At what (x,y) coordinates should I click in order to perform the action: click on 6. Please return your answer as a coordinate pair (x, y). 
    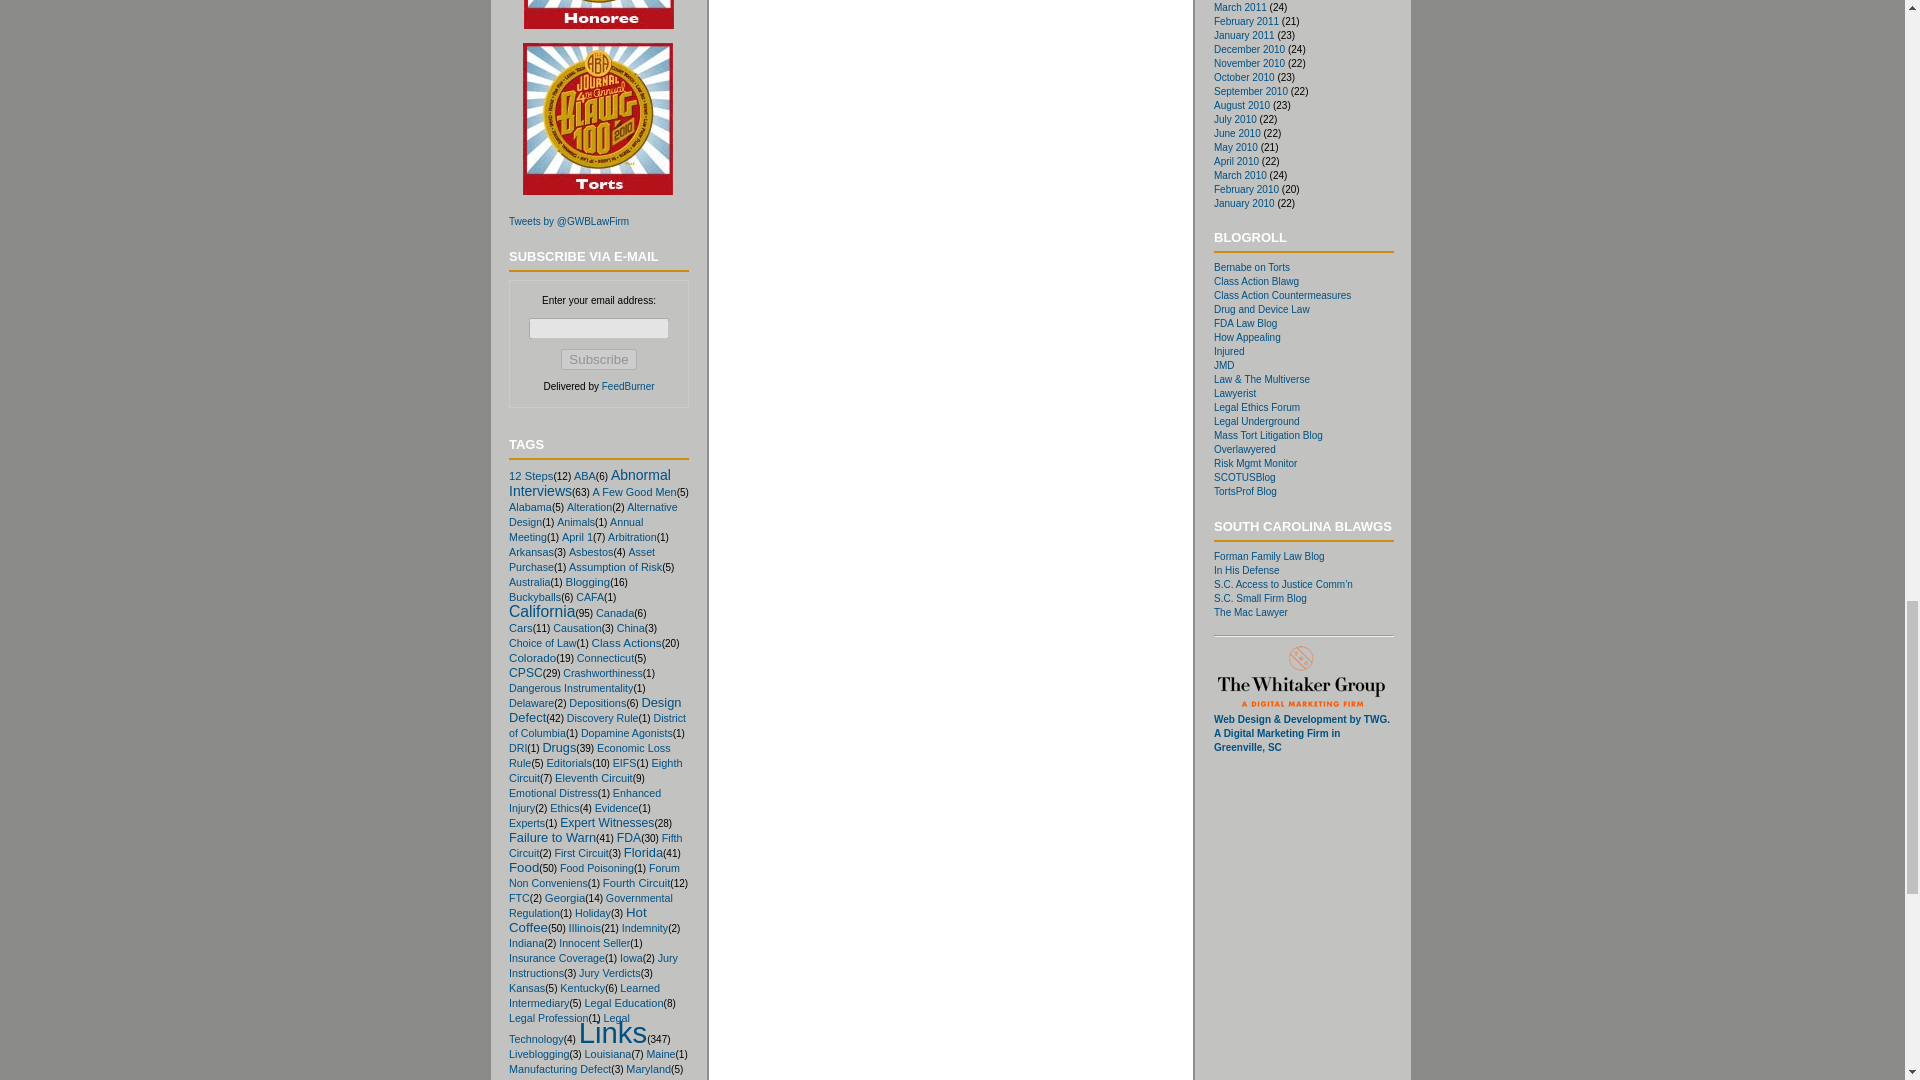
    Looking at the image, I should click on (584, 475).